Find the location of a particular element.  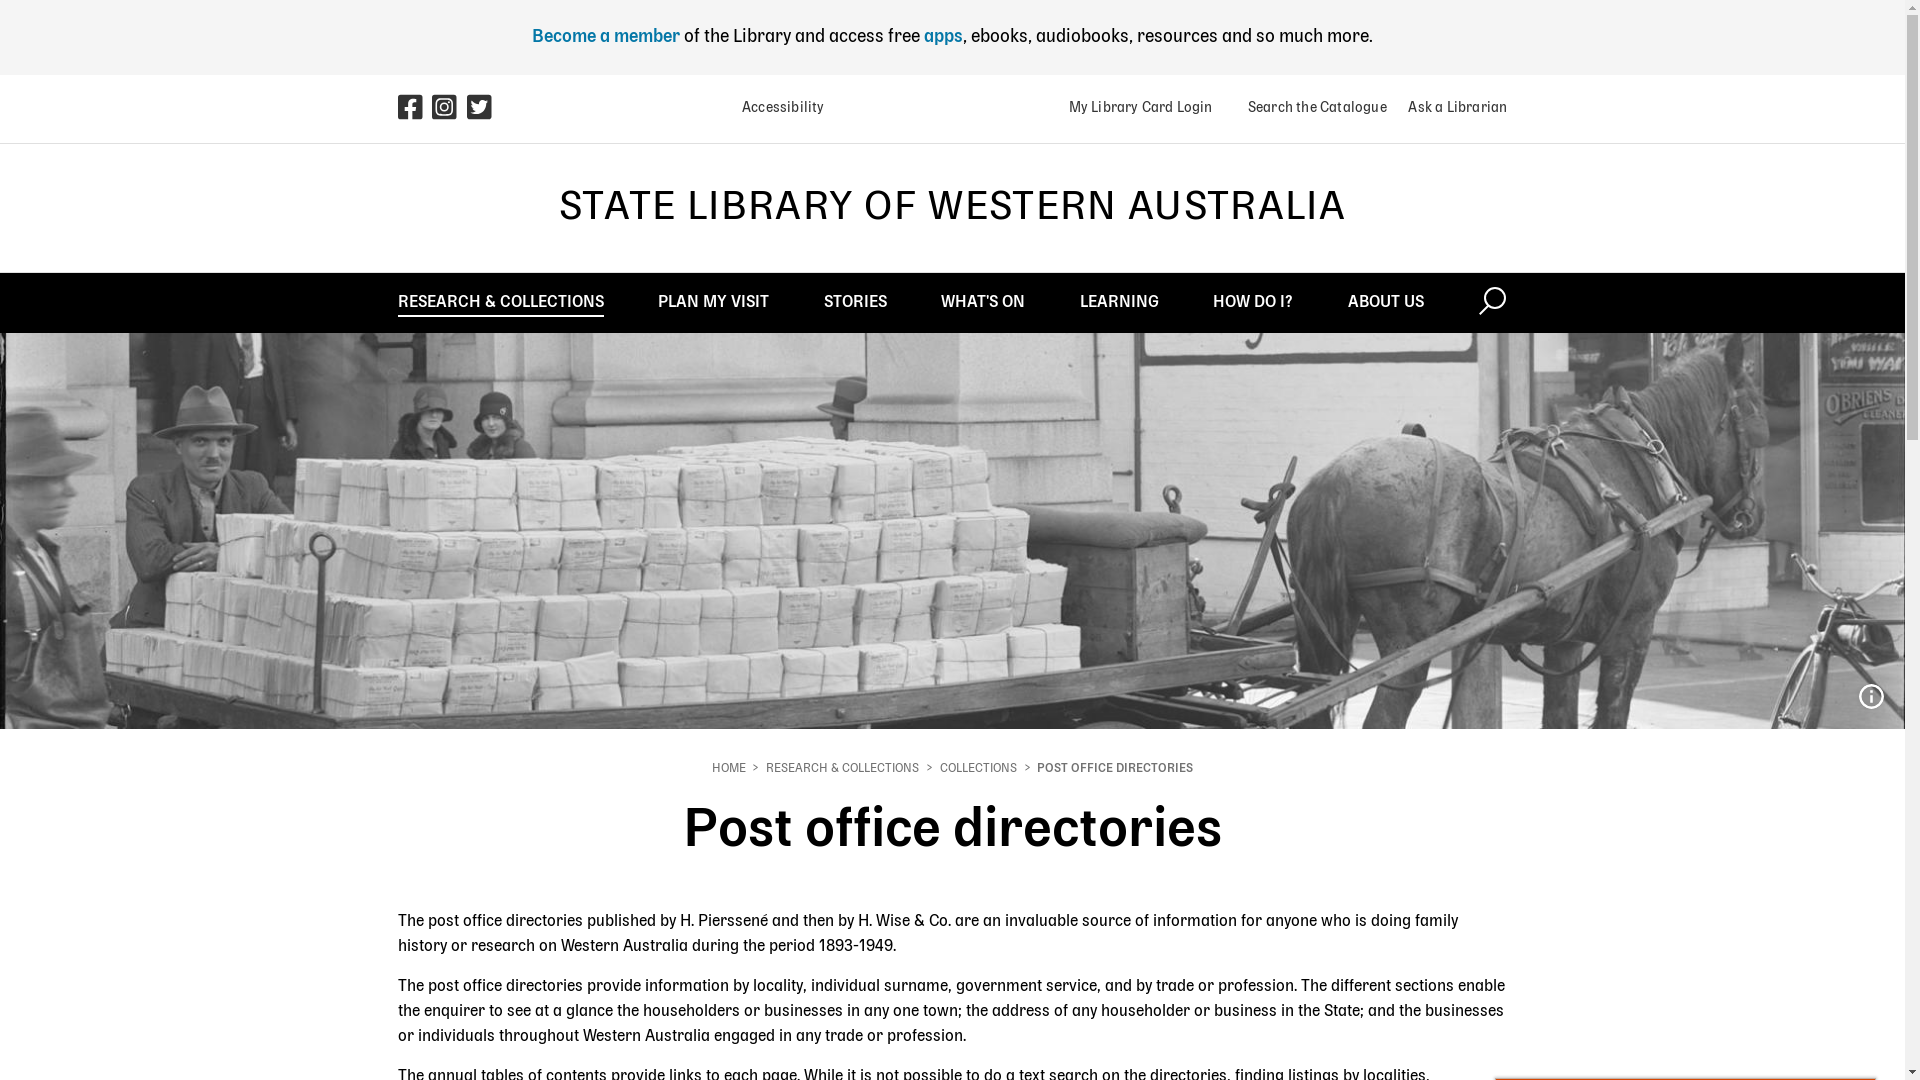

My Library Card Login is located at coordinates (1140, 108).